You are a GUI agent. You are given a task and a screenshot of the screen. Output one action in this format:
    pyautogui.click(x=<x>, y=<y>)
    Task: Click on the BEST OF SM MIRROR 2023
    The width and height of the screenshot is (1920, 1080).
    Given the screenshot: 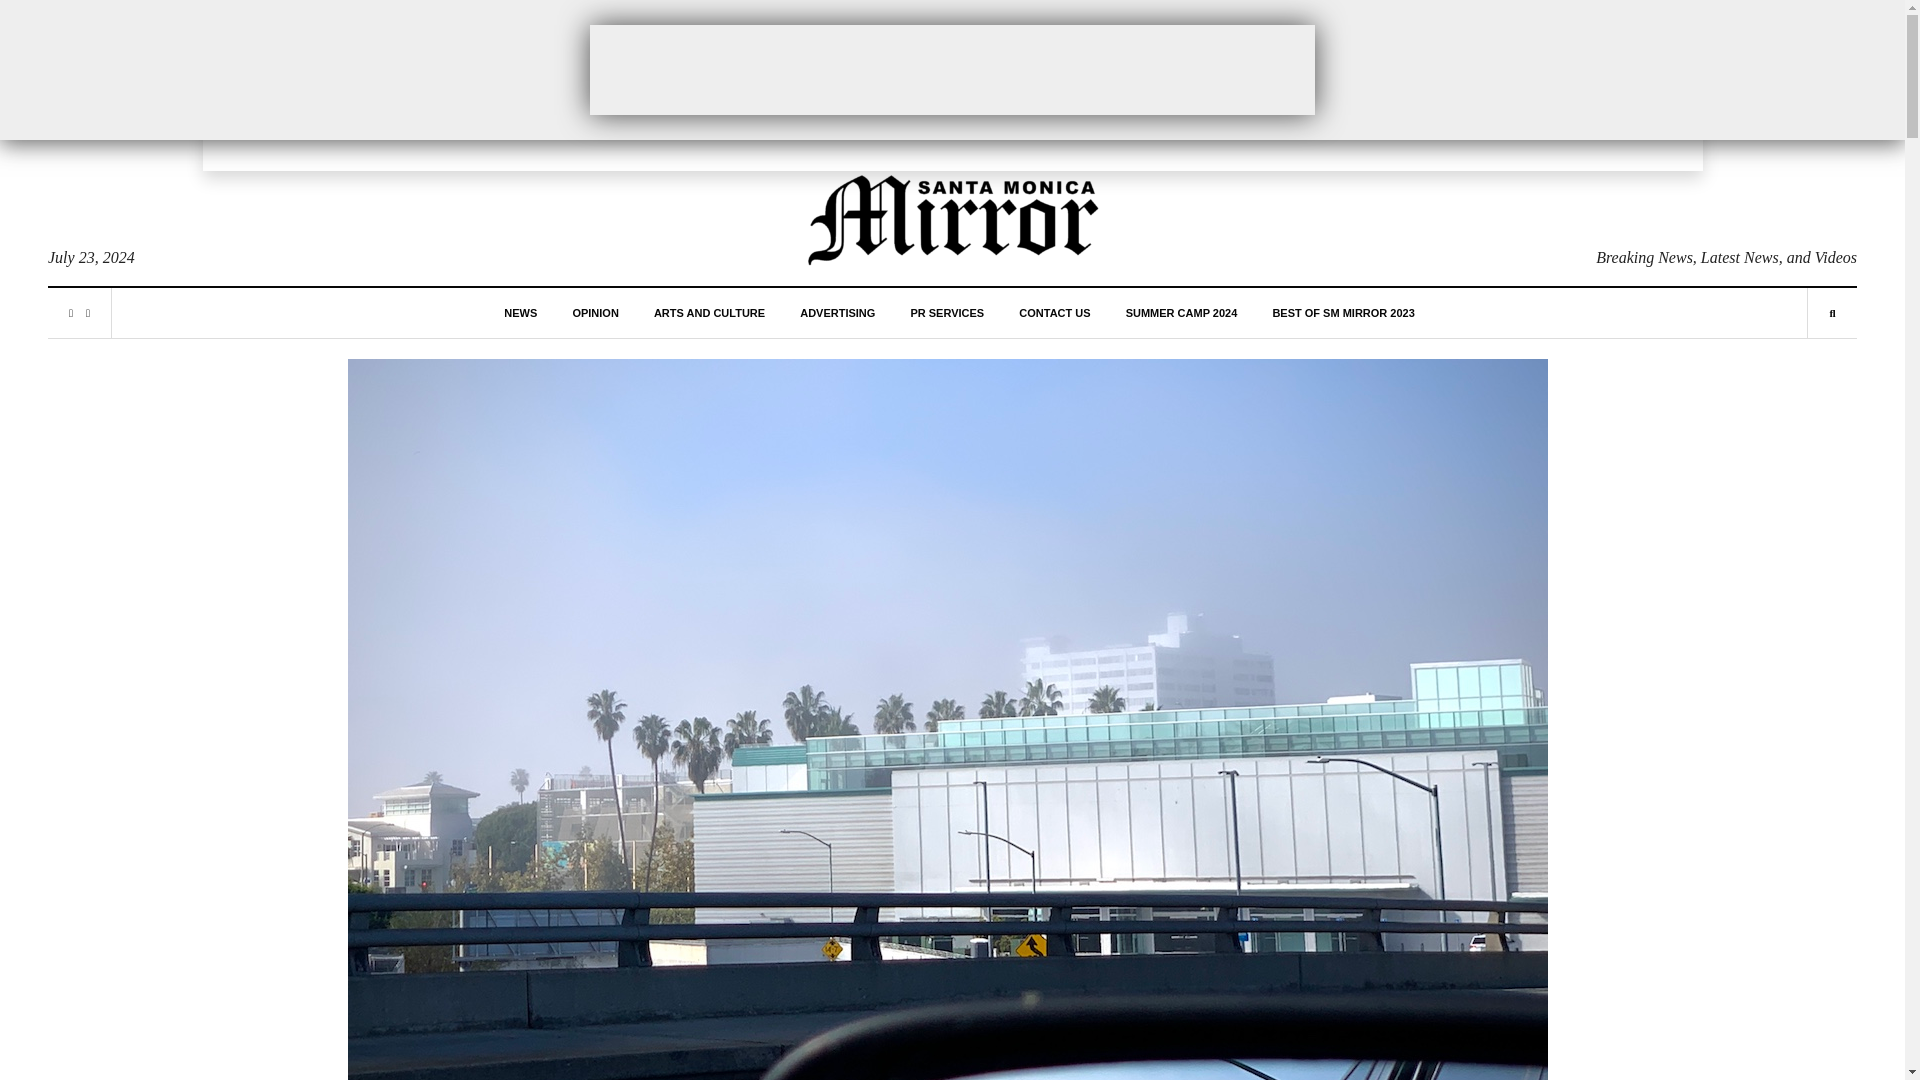 What is the action you would take?
    pyautogui.click(x=1342, y=313)
    